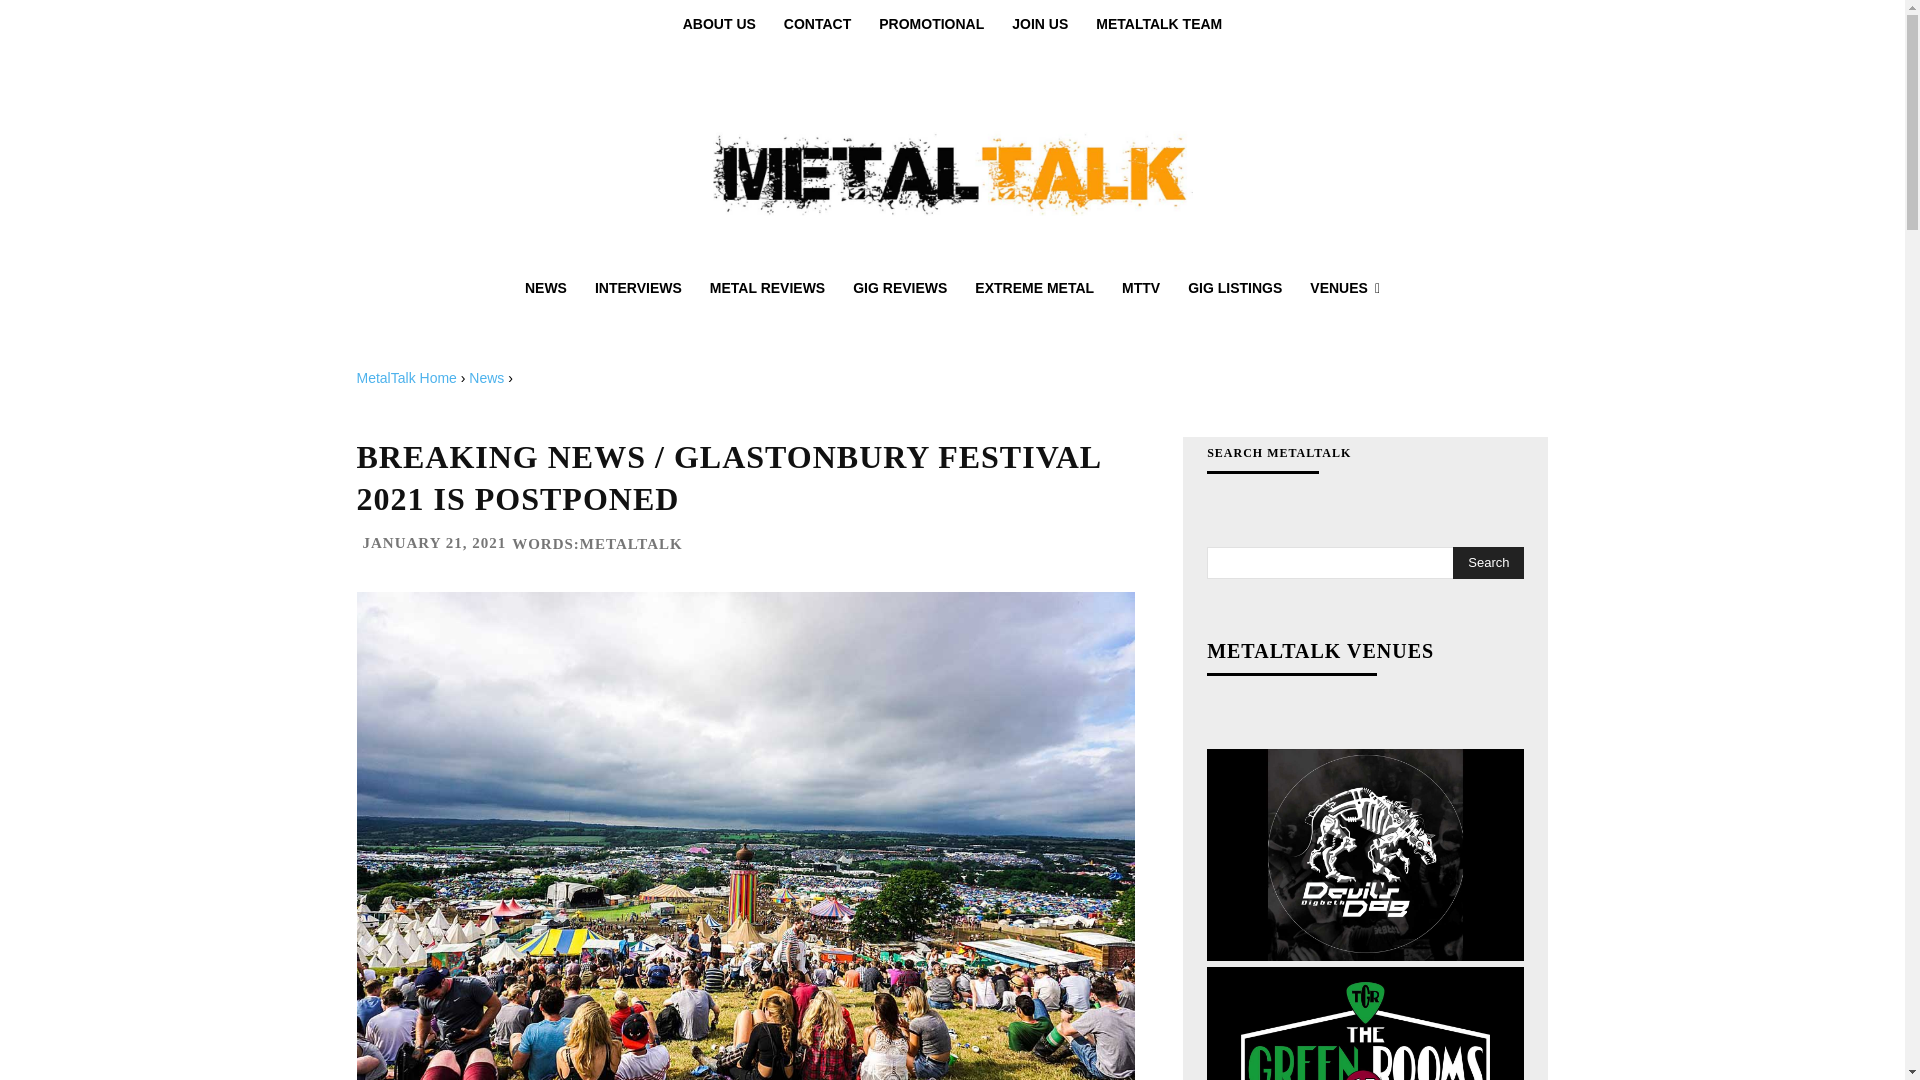  I want to click on METALTALK TEAM, so click(1159, 24).